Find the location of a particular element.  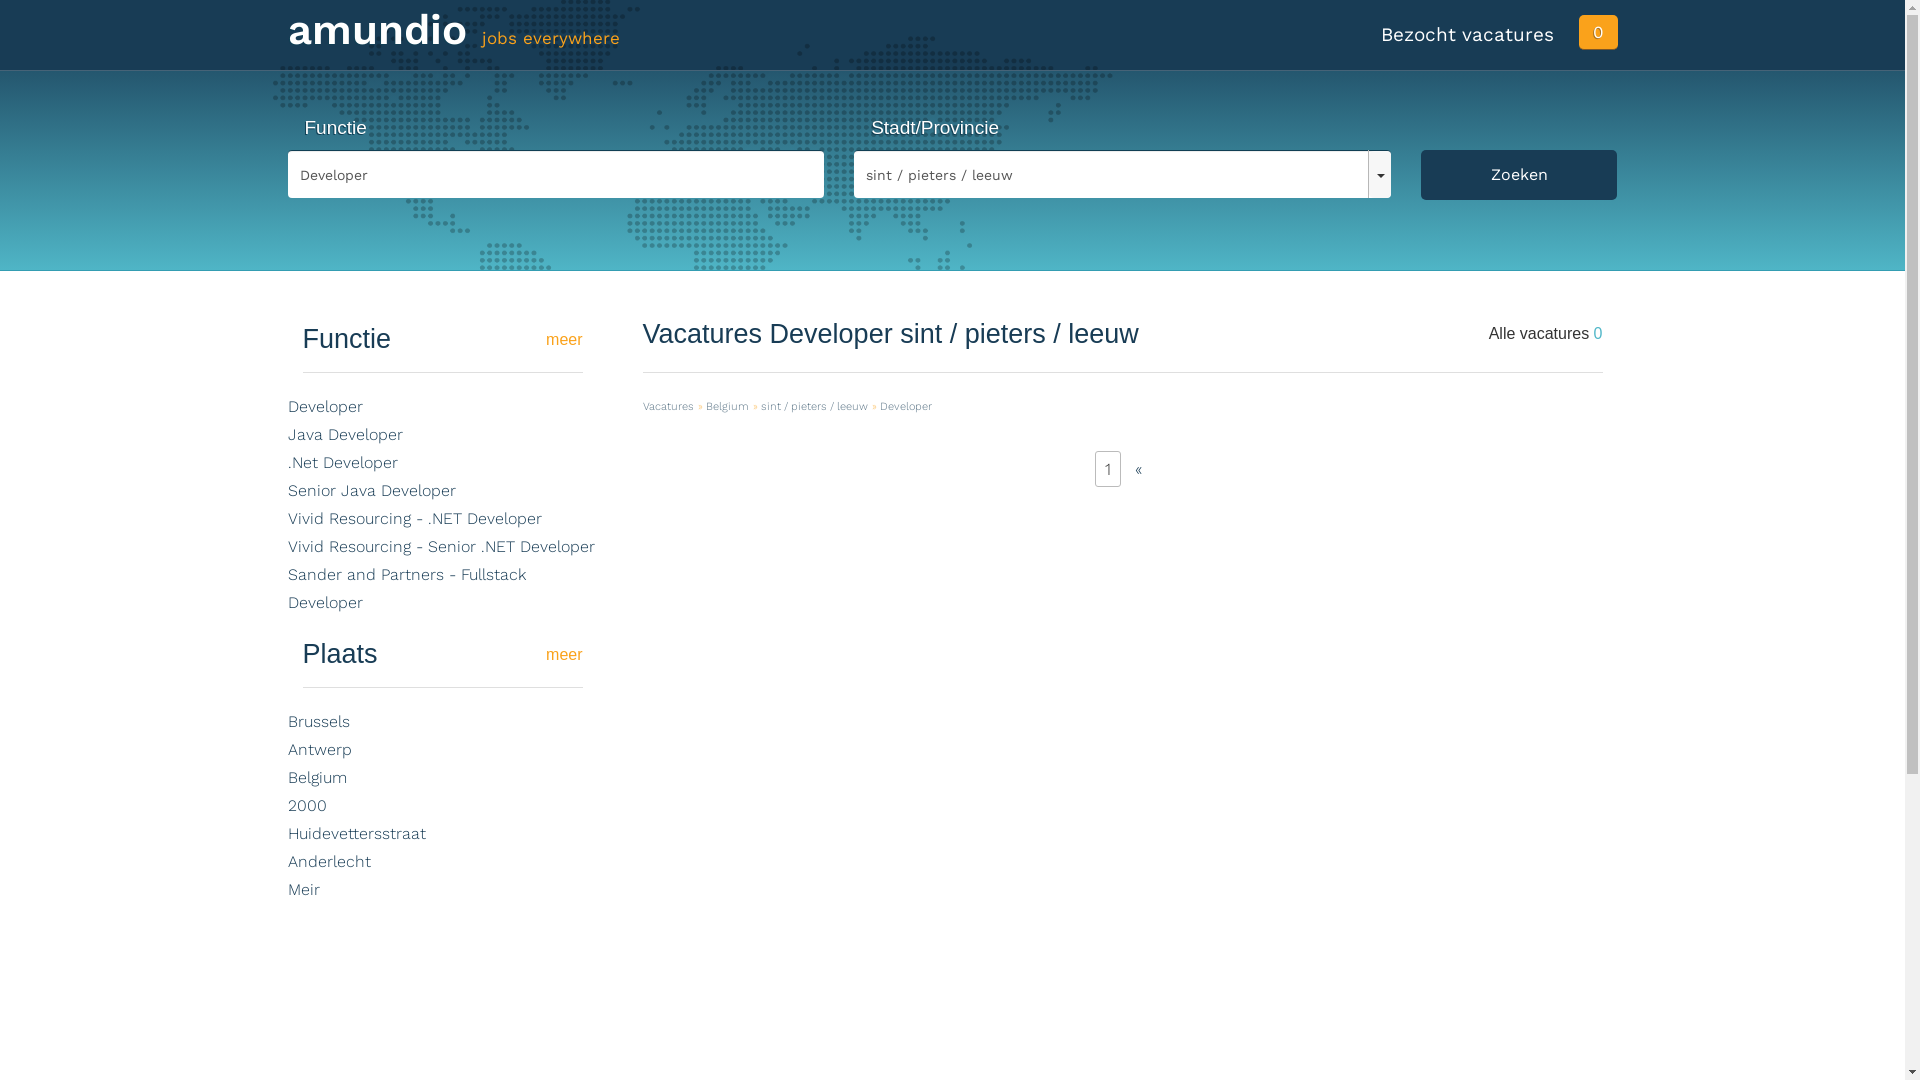

Sander and Partners - Fullstack Developer is located at coordinates (407, 588).